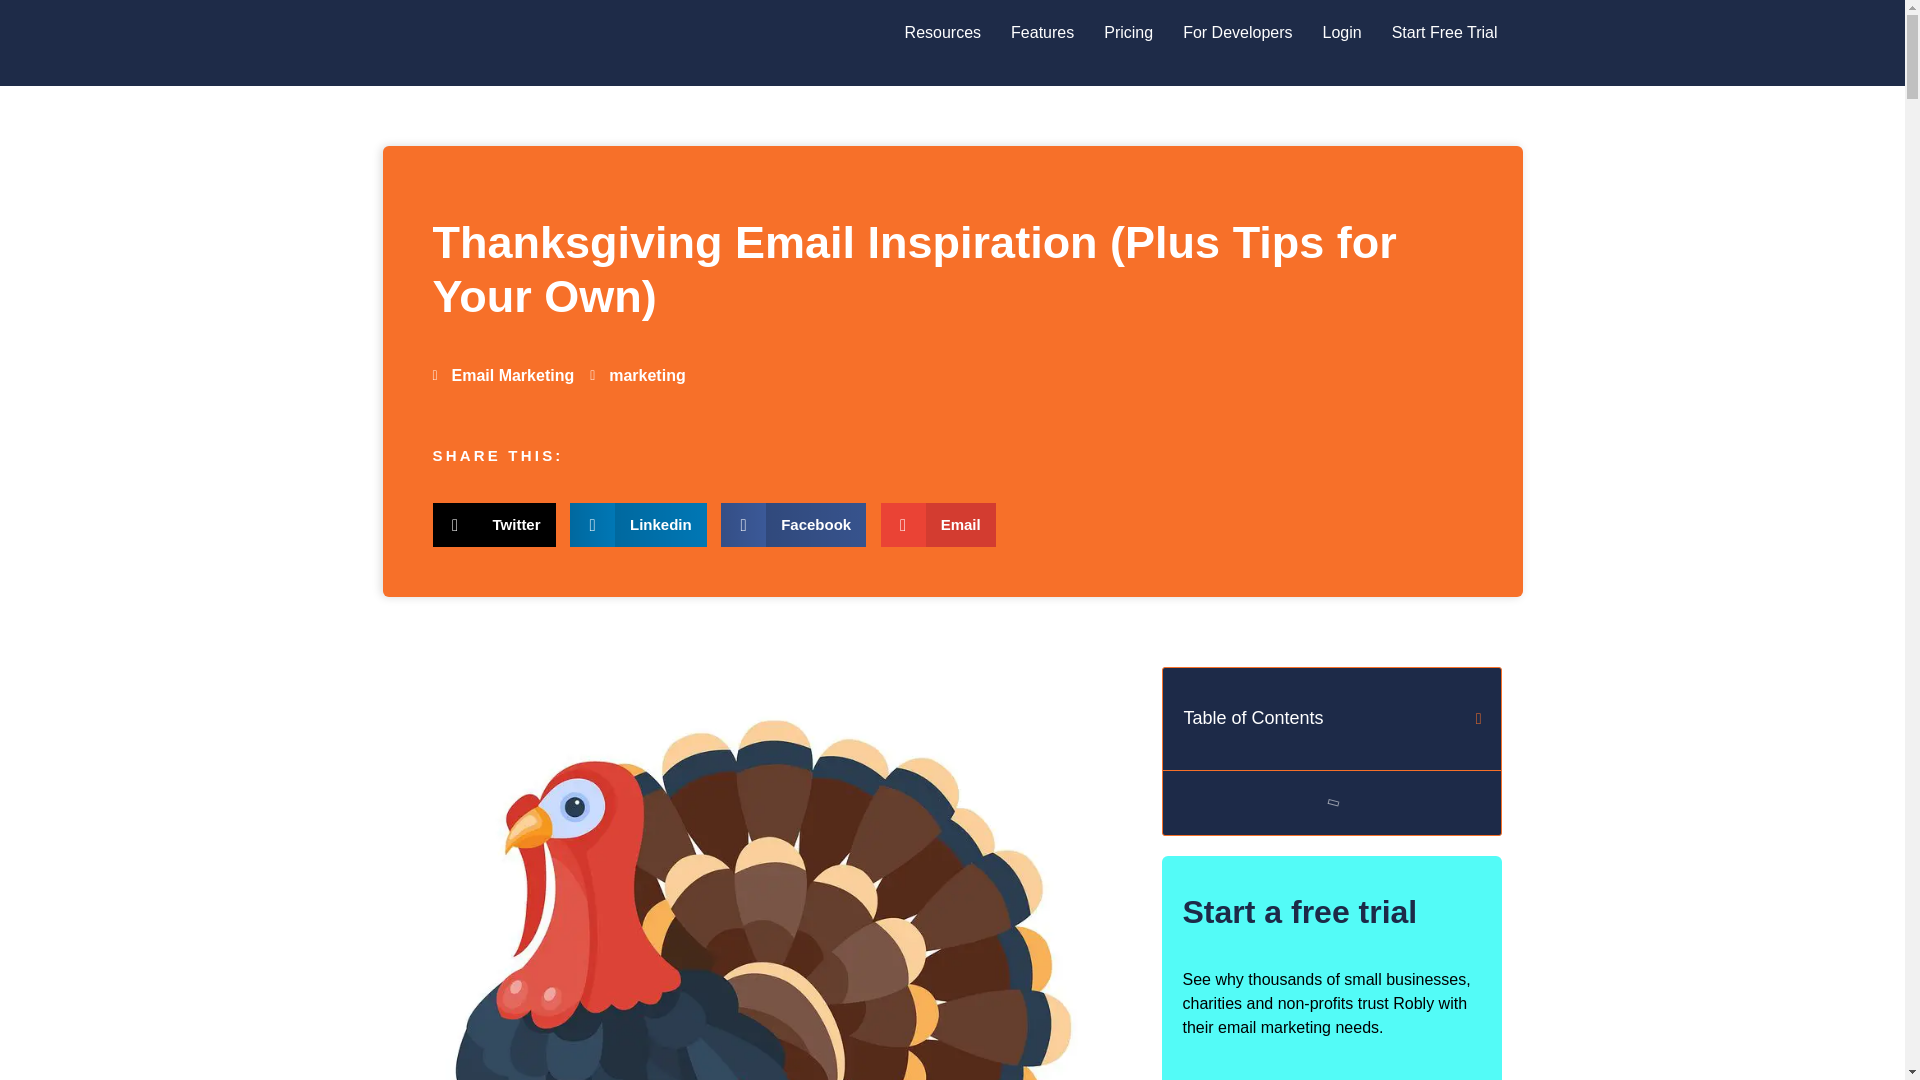 The image size is (1920, 1080). I want to click on marketing, so click(637, 375).